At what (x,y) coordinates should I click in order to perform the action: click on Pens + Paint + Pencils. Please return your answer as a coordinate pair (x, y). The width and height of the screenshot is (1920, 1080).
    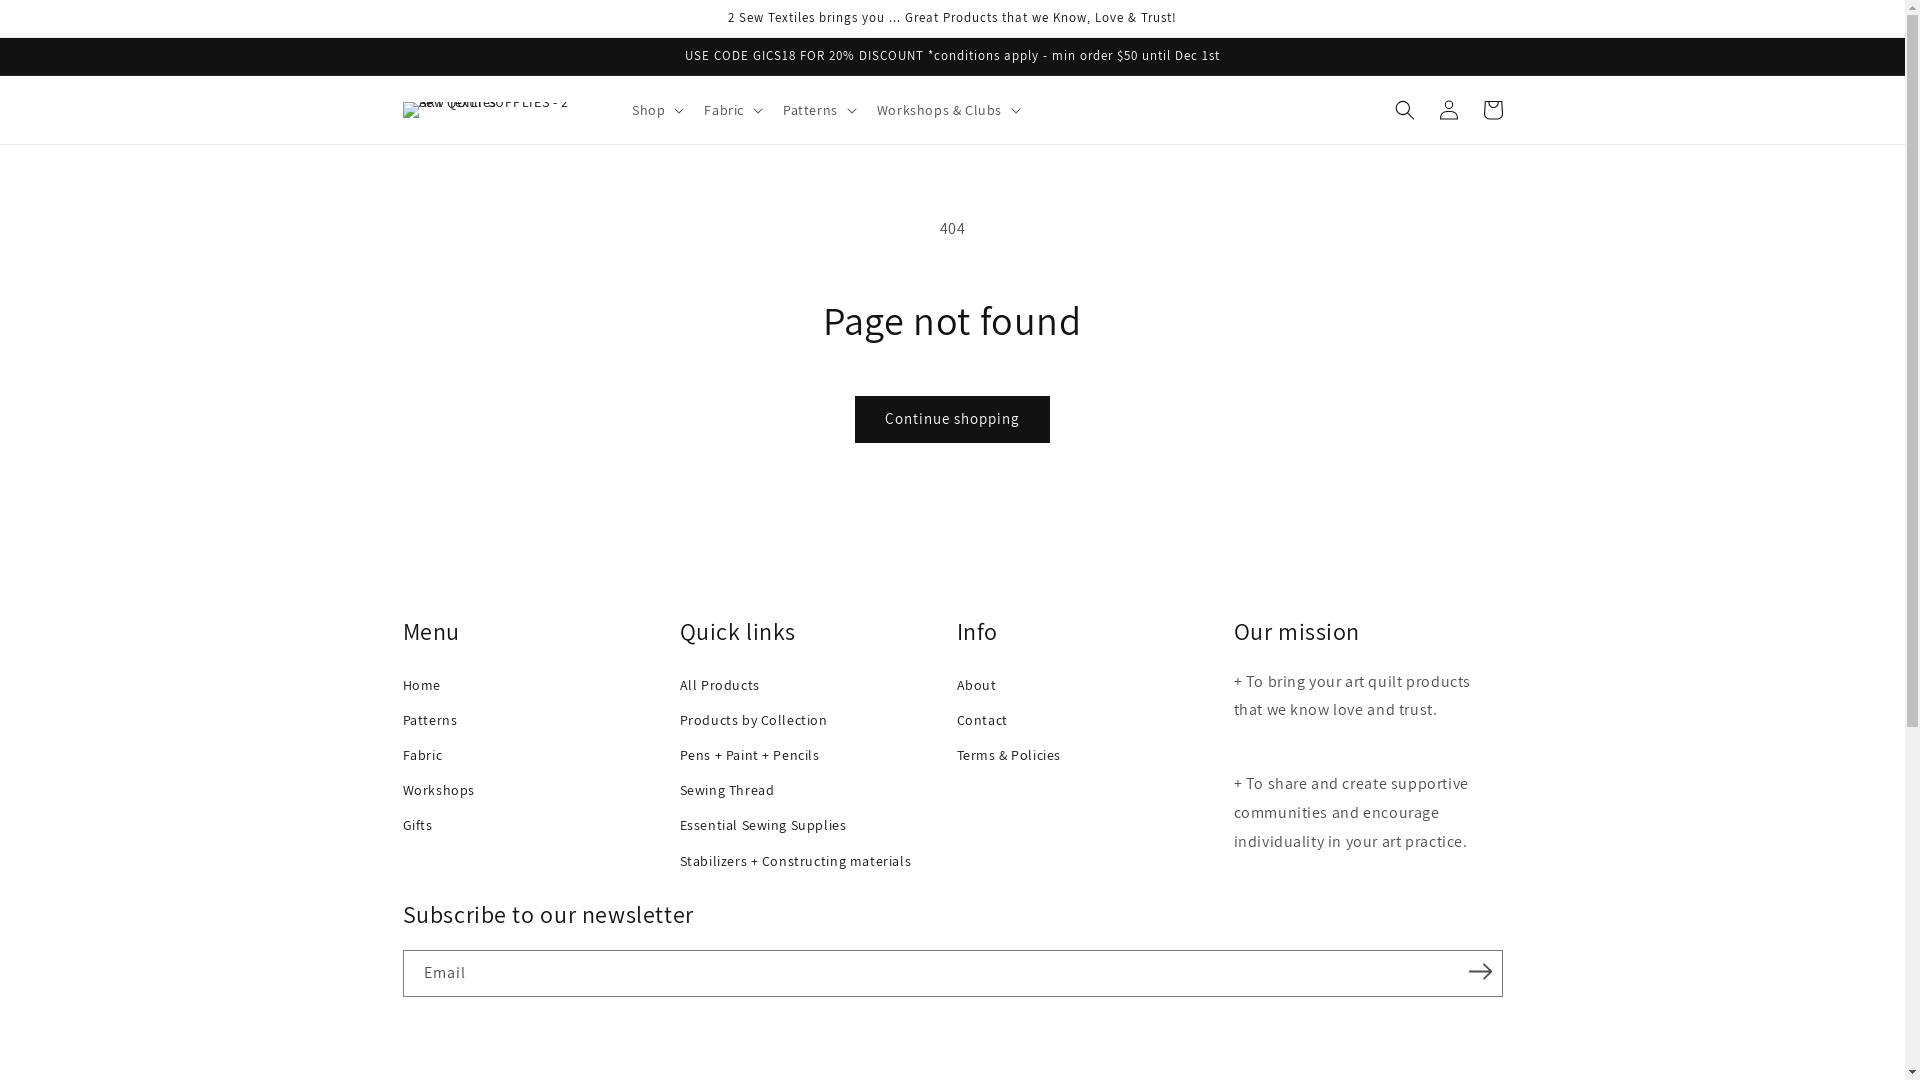
    Looking at the image, I should click on (814, 756).